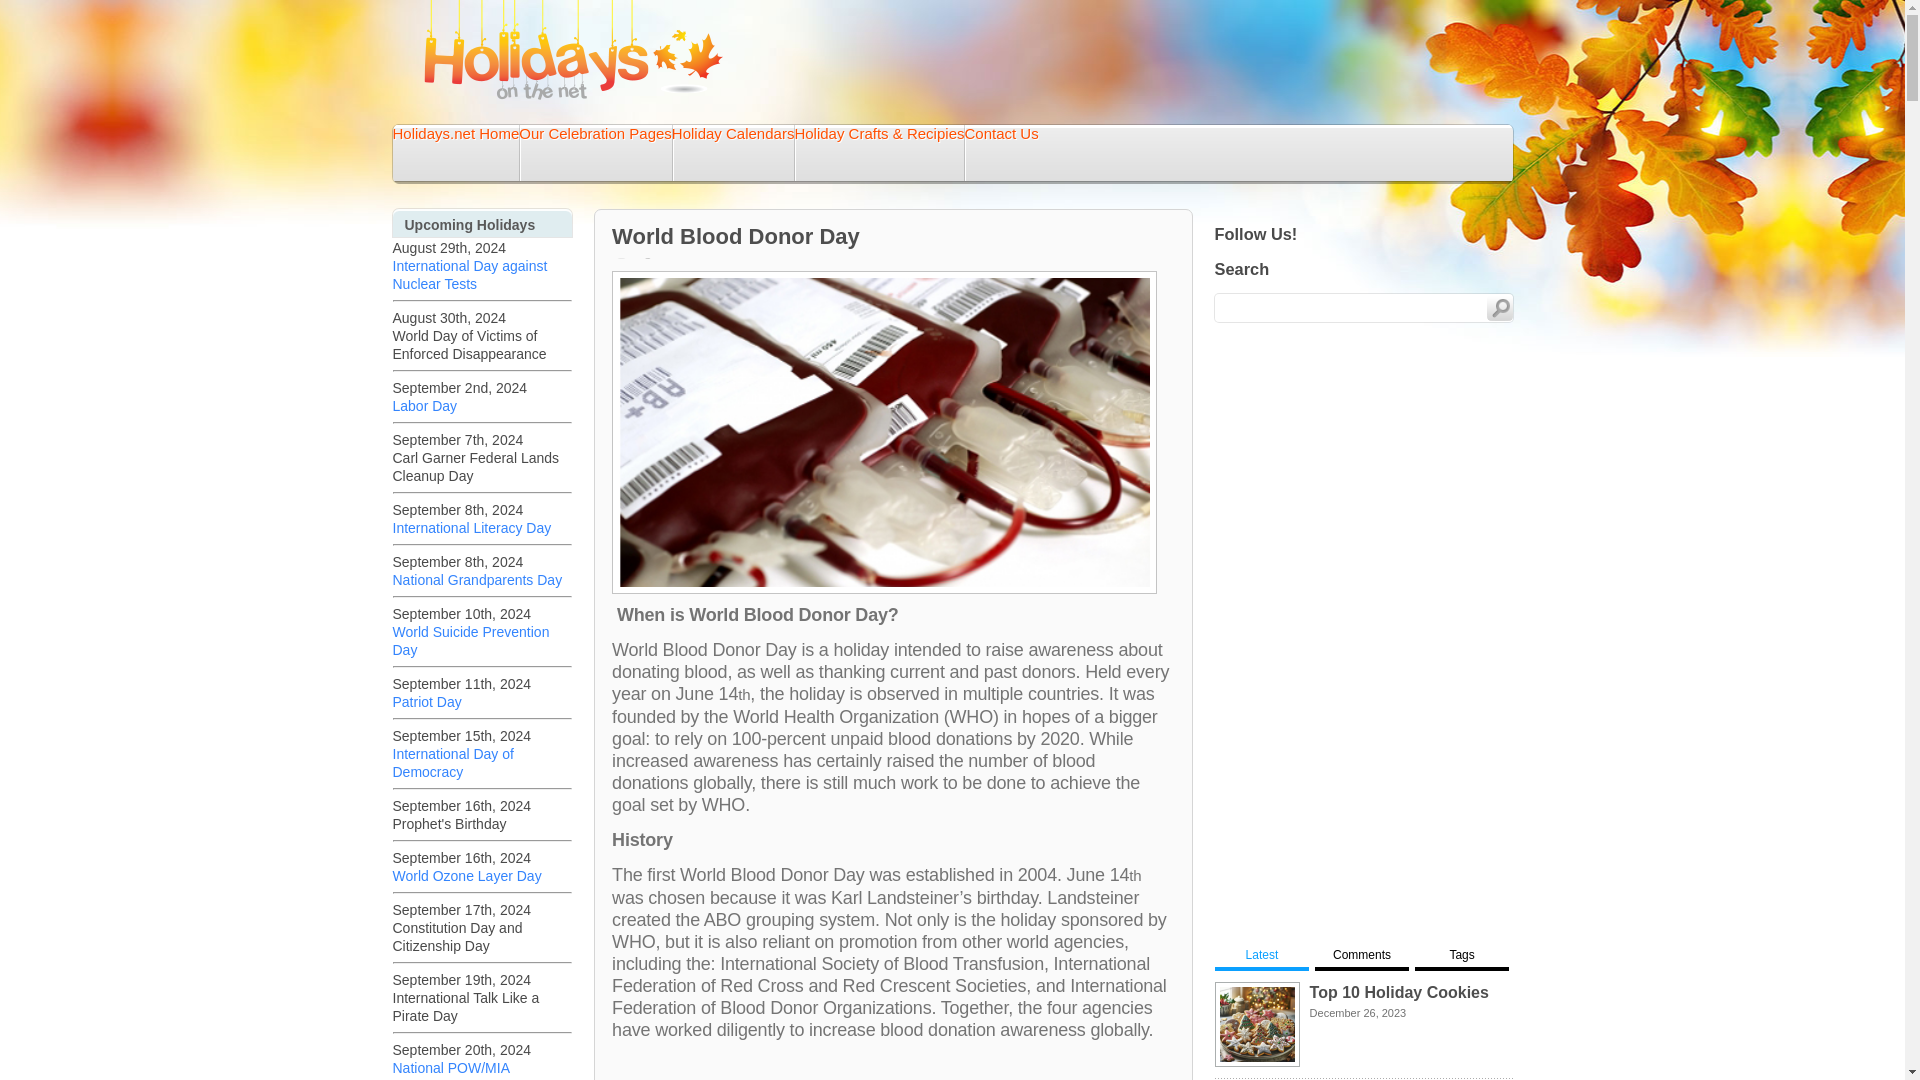  I want to click on Holidays on the net, so click(574, 50).